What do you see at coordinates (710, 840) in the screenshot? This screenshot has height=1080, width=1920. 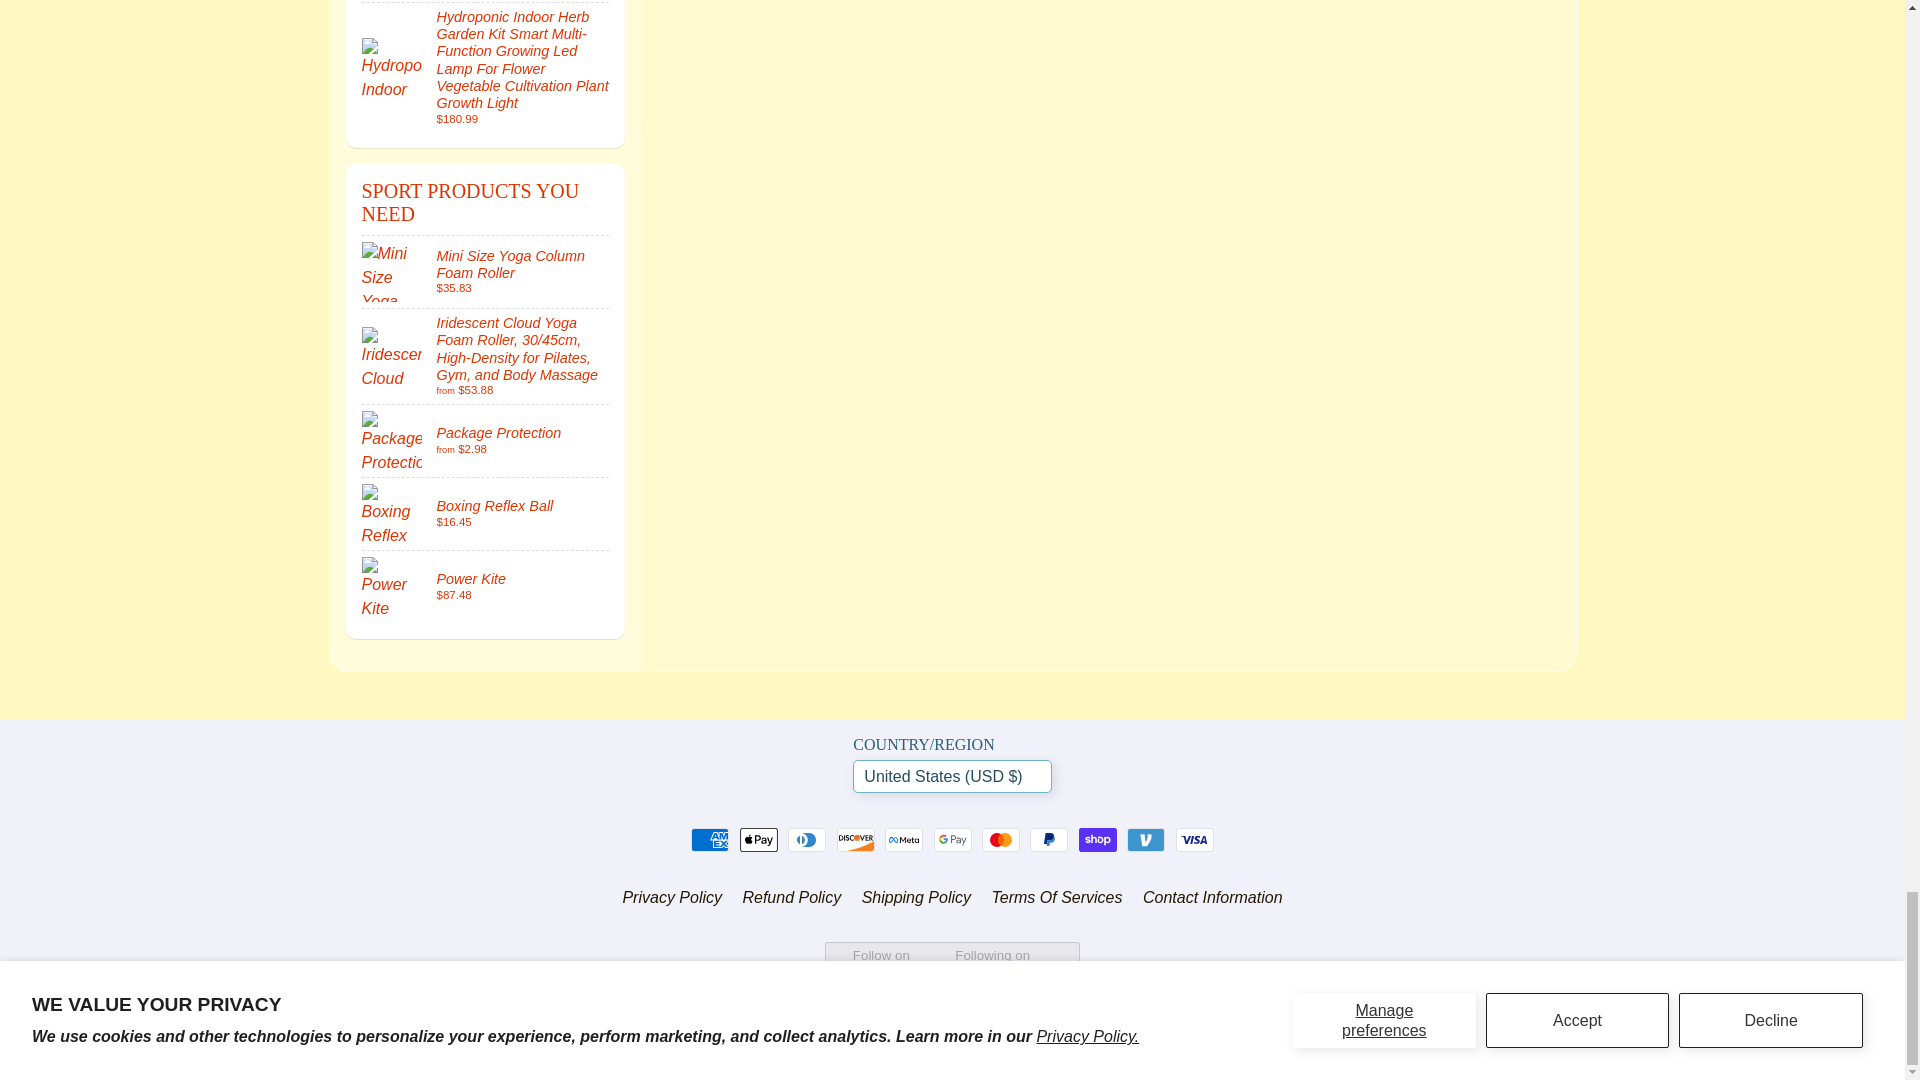 I see `American Express` at bounding box center [710, 840].